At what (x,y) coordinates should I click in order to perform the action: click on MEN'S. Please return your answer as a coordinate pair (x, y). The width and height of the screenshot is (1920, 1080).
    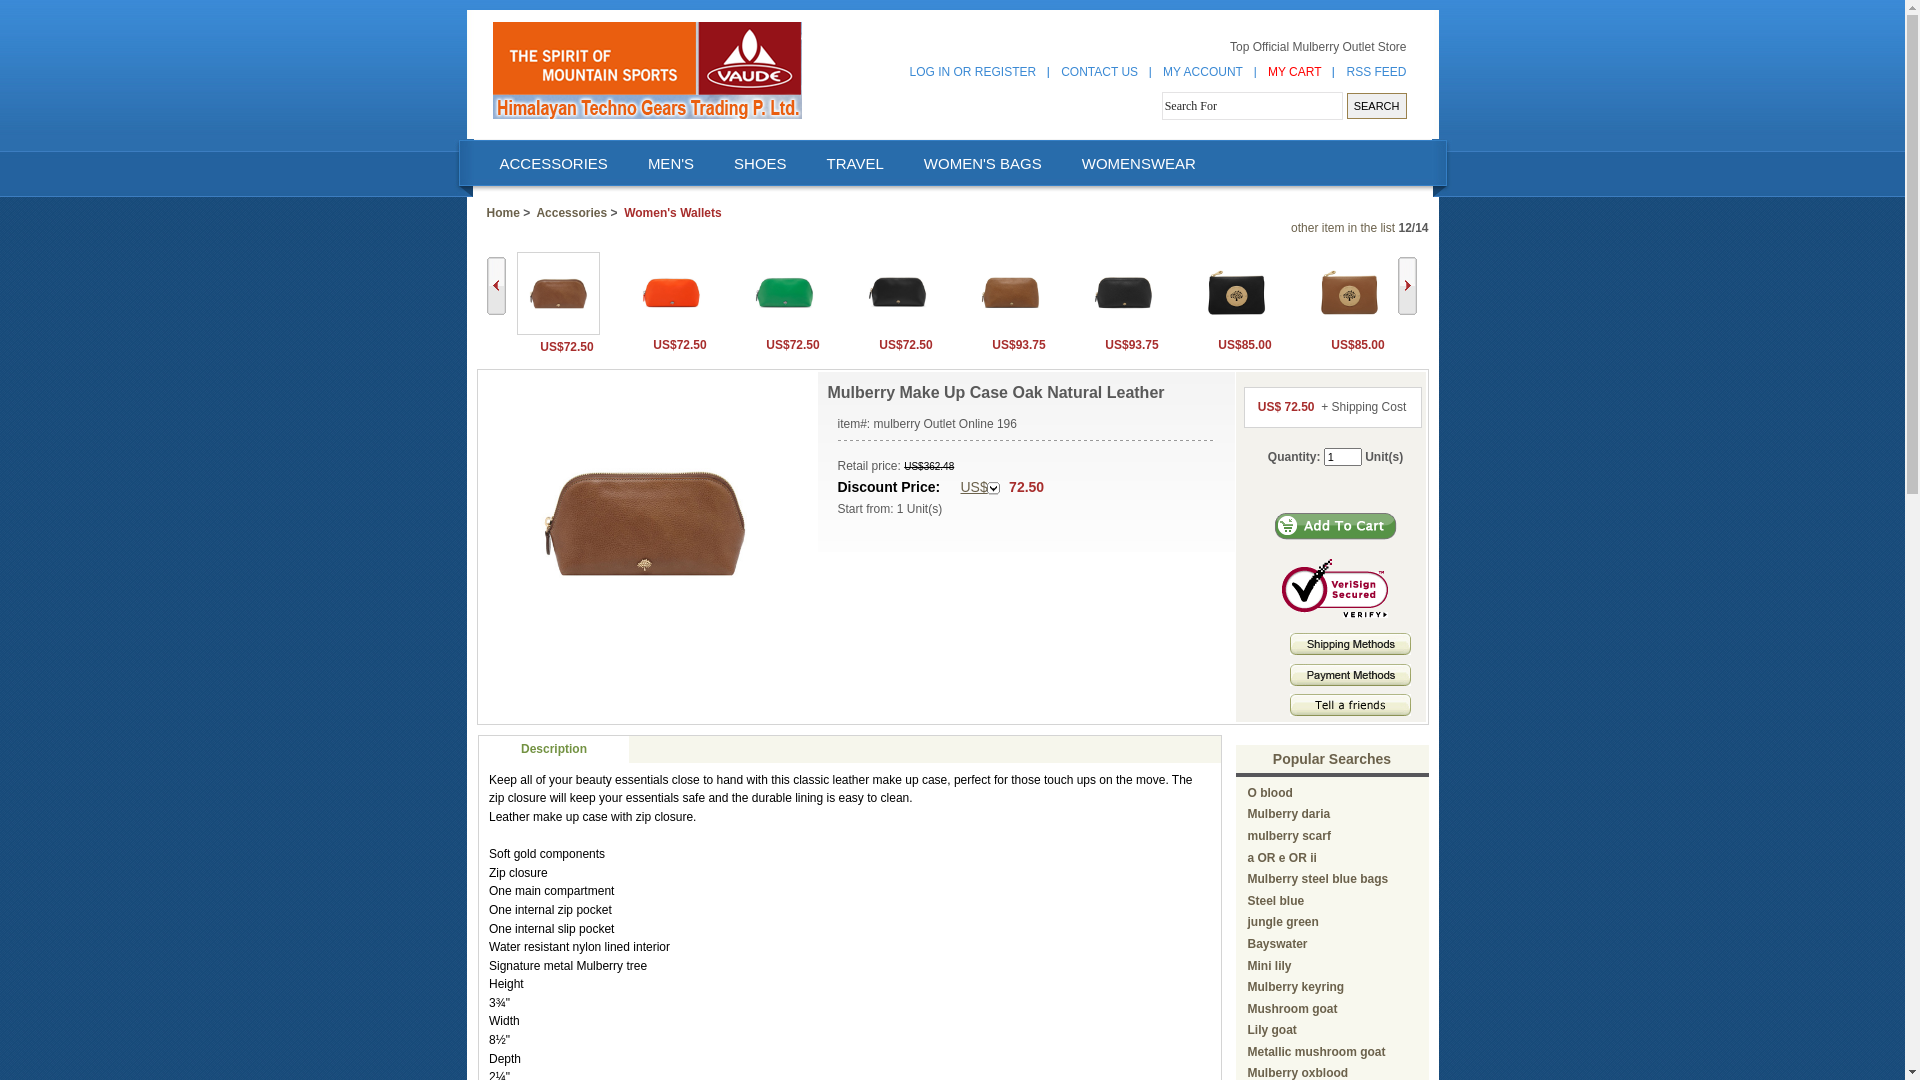
    Looking at the image, I should click on (670, 164).